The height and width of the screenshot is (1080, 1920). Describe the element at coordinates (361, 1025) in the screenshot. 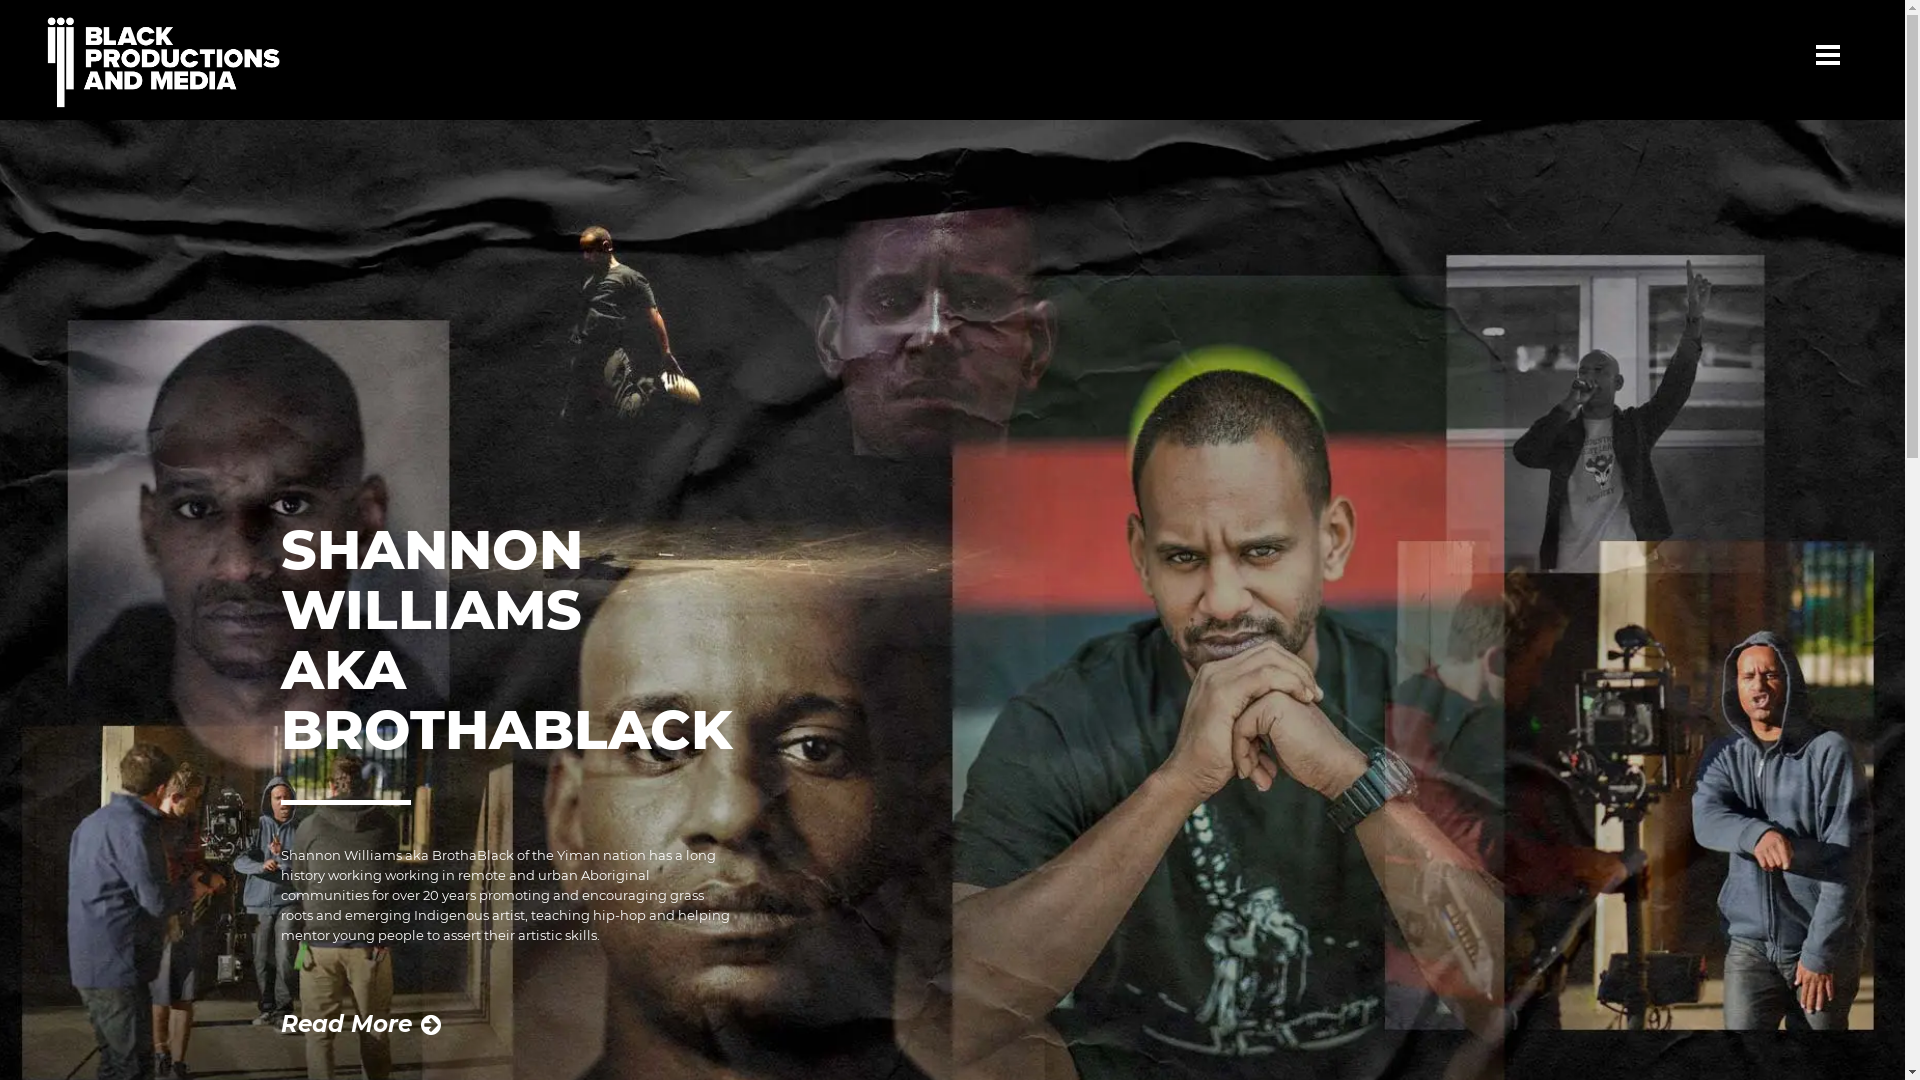

I see `Read More` at that location.